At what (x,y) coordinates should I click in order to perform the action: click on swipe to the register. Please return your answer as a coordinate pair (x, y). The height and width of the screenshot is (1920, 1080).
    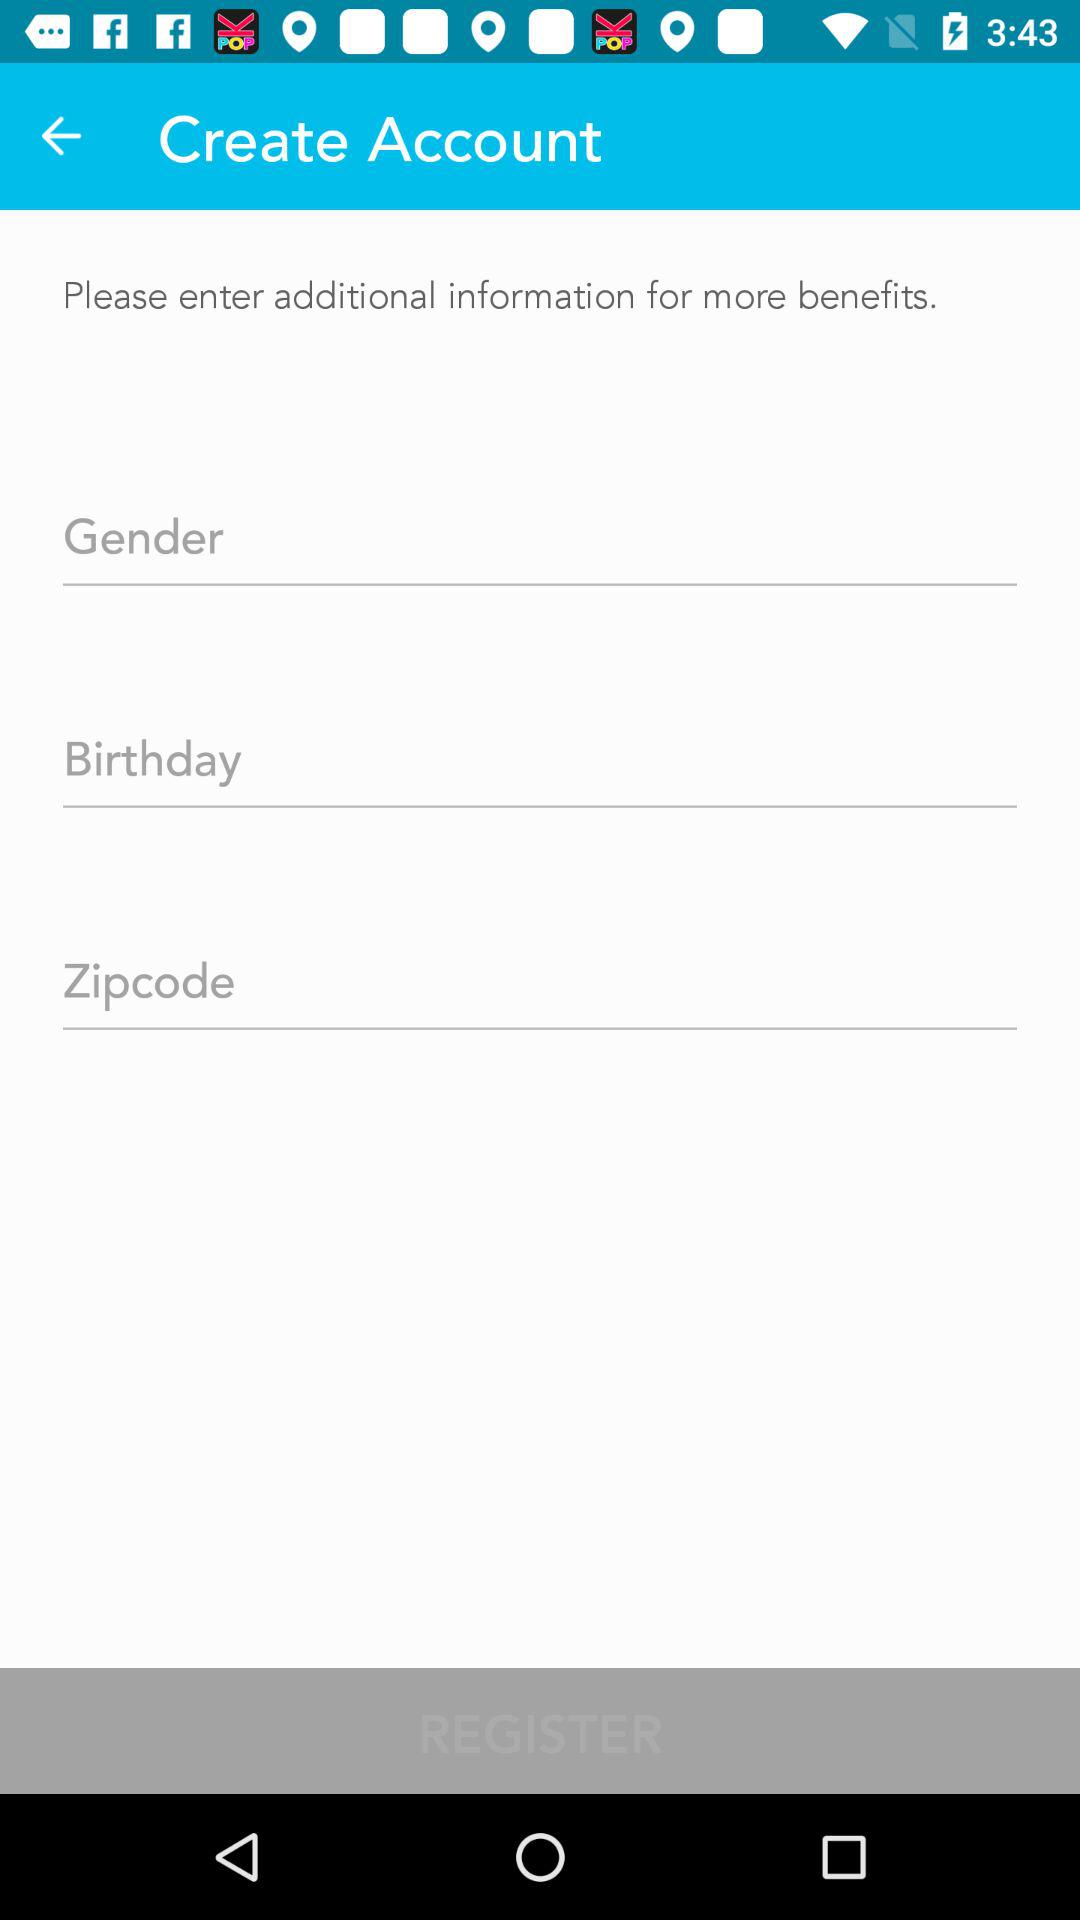
    Looking at the image, I should click on (540, 1730).